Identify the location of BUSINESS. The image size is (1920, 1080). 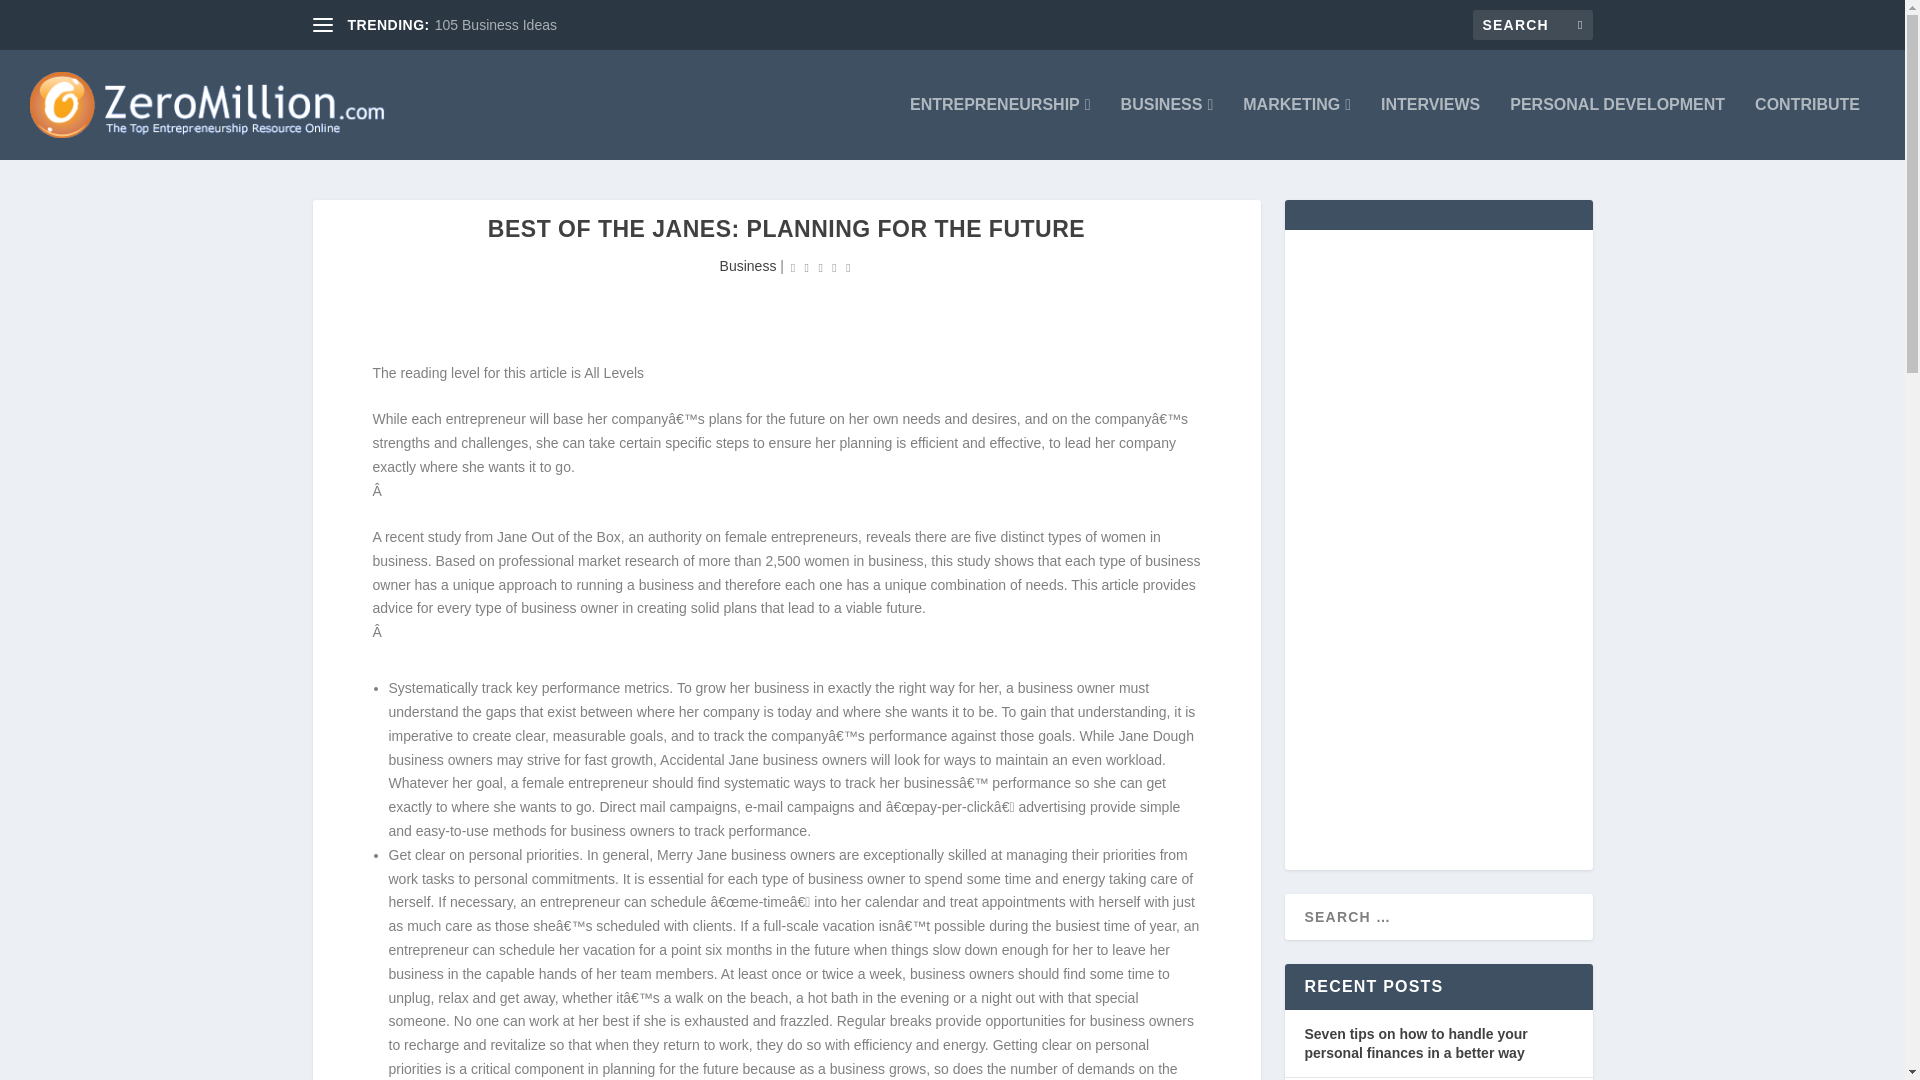
(1167, 128).